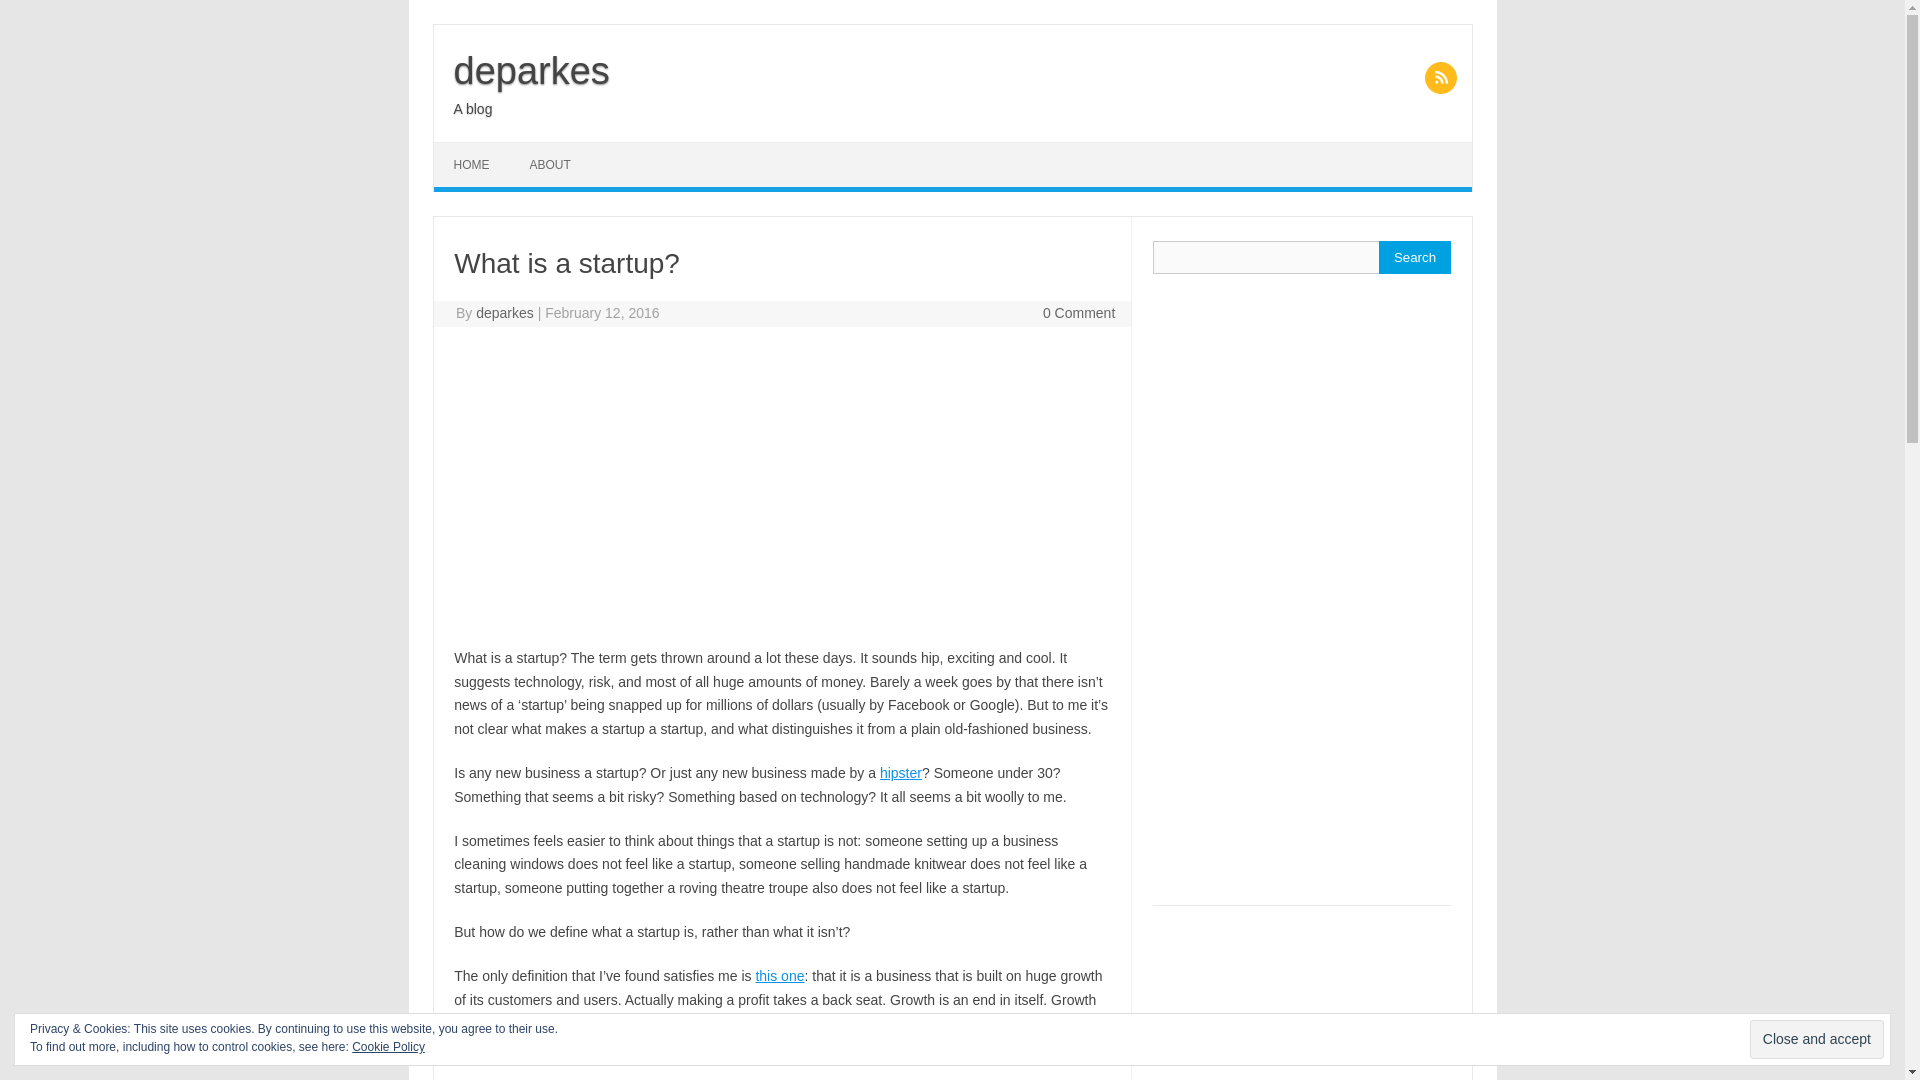 The height and width of the screenshot is (1080, 1920). I want to click on 0 Comment, so click(1078, 312).